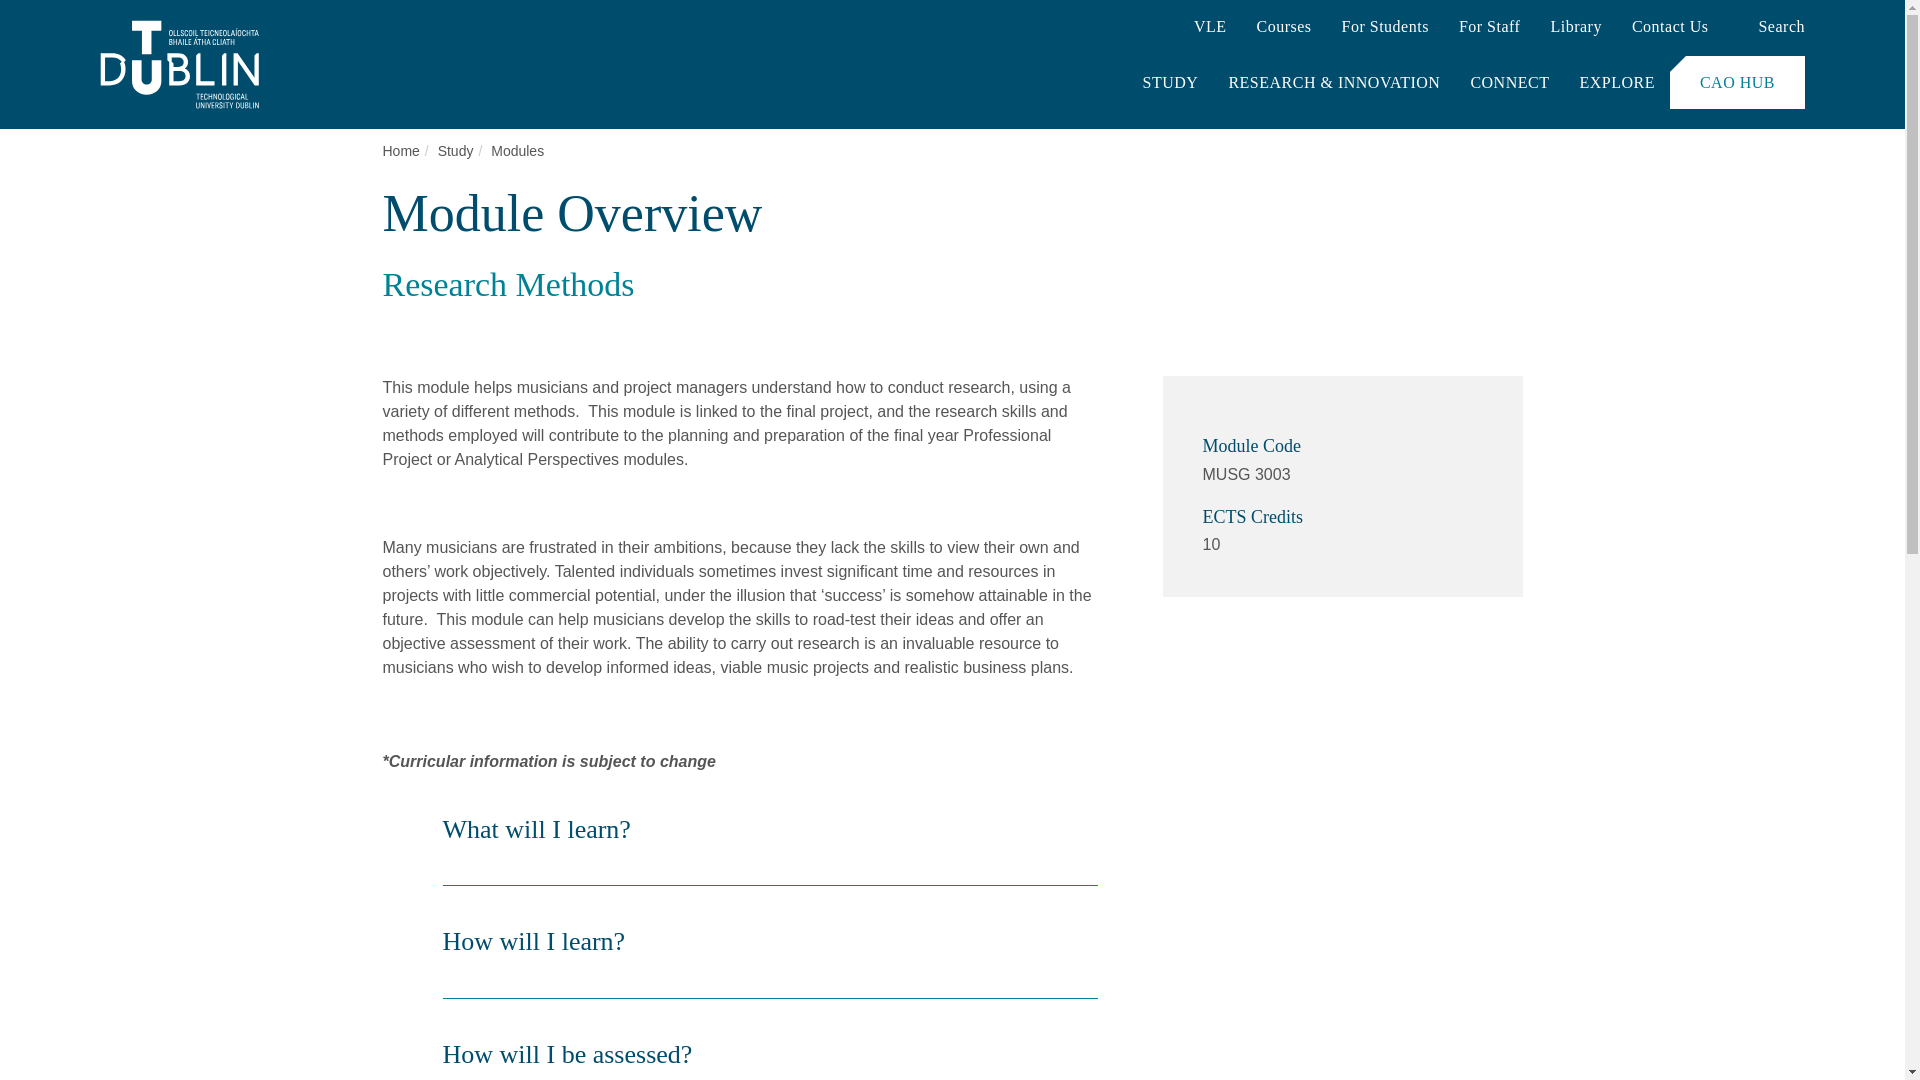 The width and height of the screenshot is (1920, 1080). What do you see at coordinates (1670, 28) in the screenshot?
I see `Contact Us` at bounding box center [1670, 28].